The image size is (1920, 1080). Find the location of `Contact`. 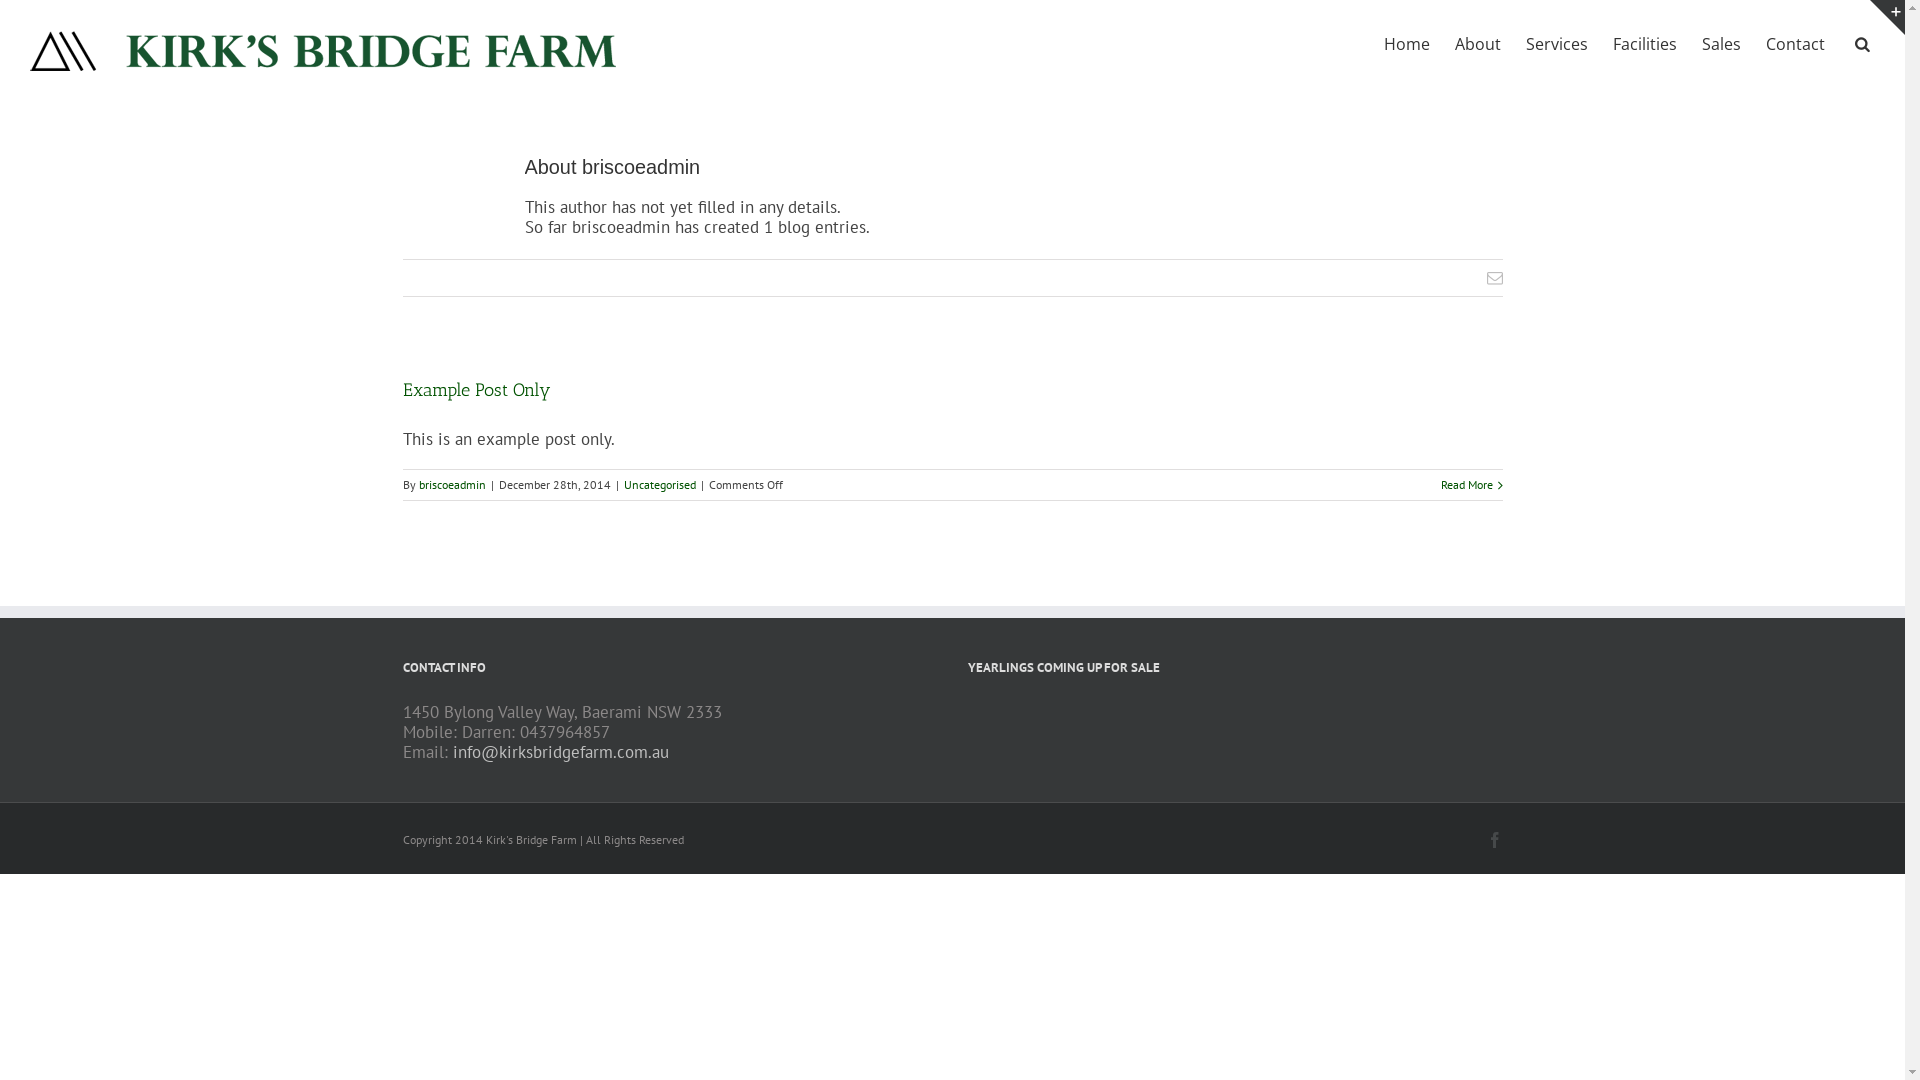

Contact is located at coordinates (1796, 43).